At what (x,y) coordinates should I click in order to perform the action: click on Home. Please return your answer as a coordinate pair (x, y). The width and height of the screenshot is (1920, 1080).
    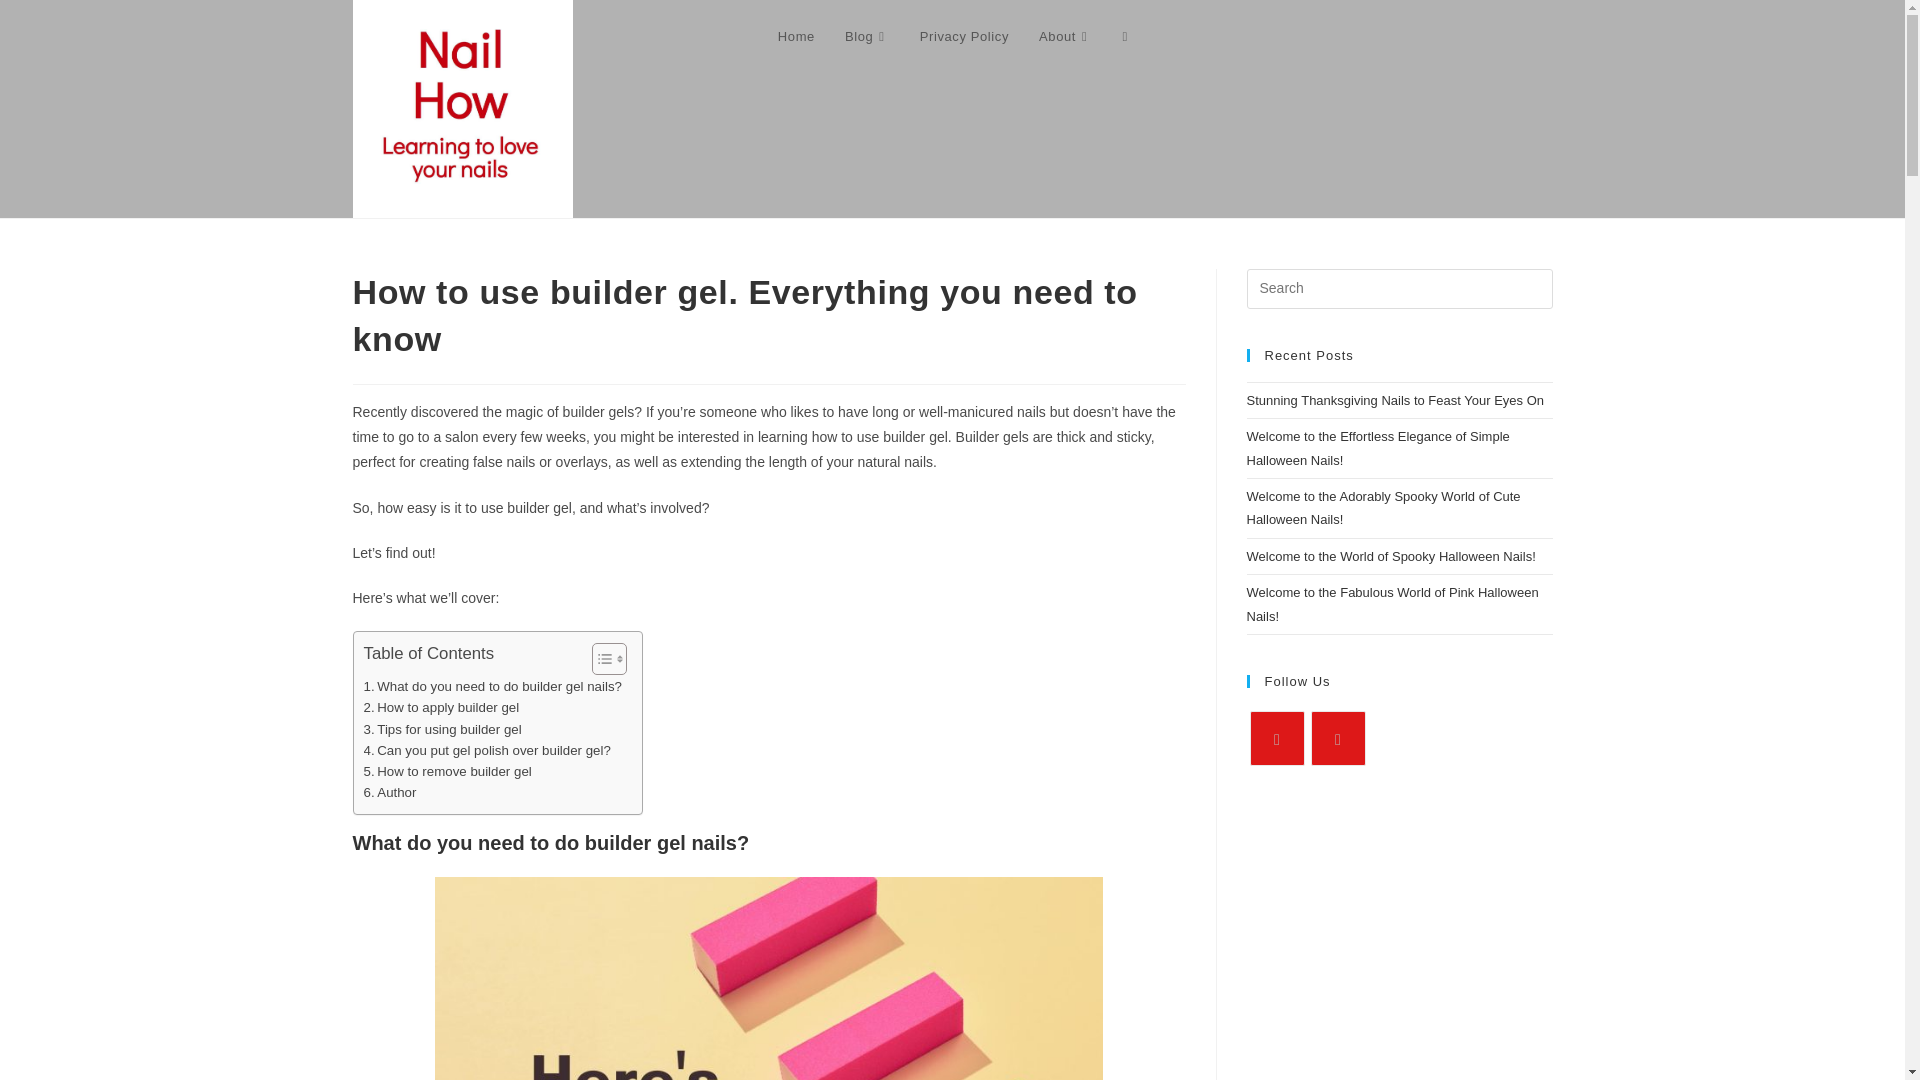
    Looking at the image, I should click on (796, 37).